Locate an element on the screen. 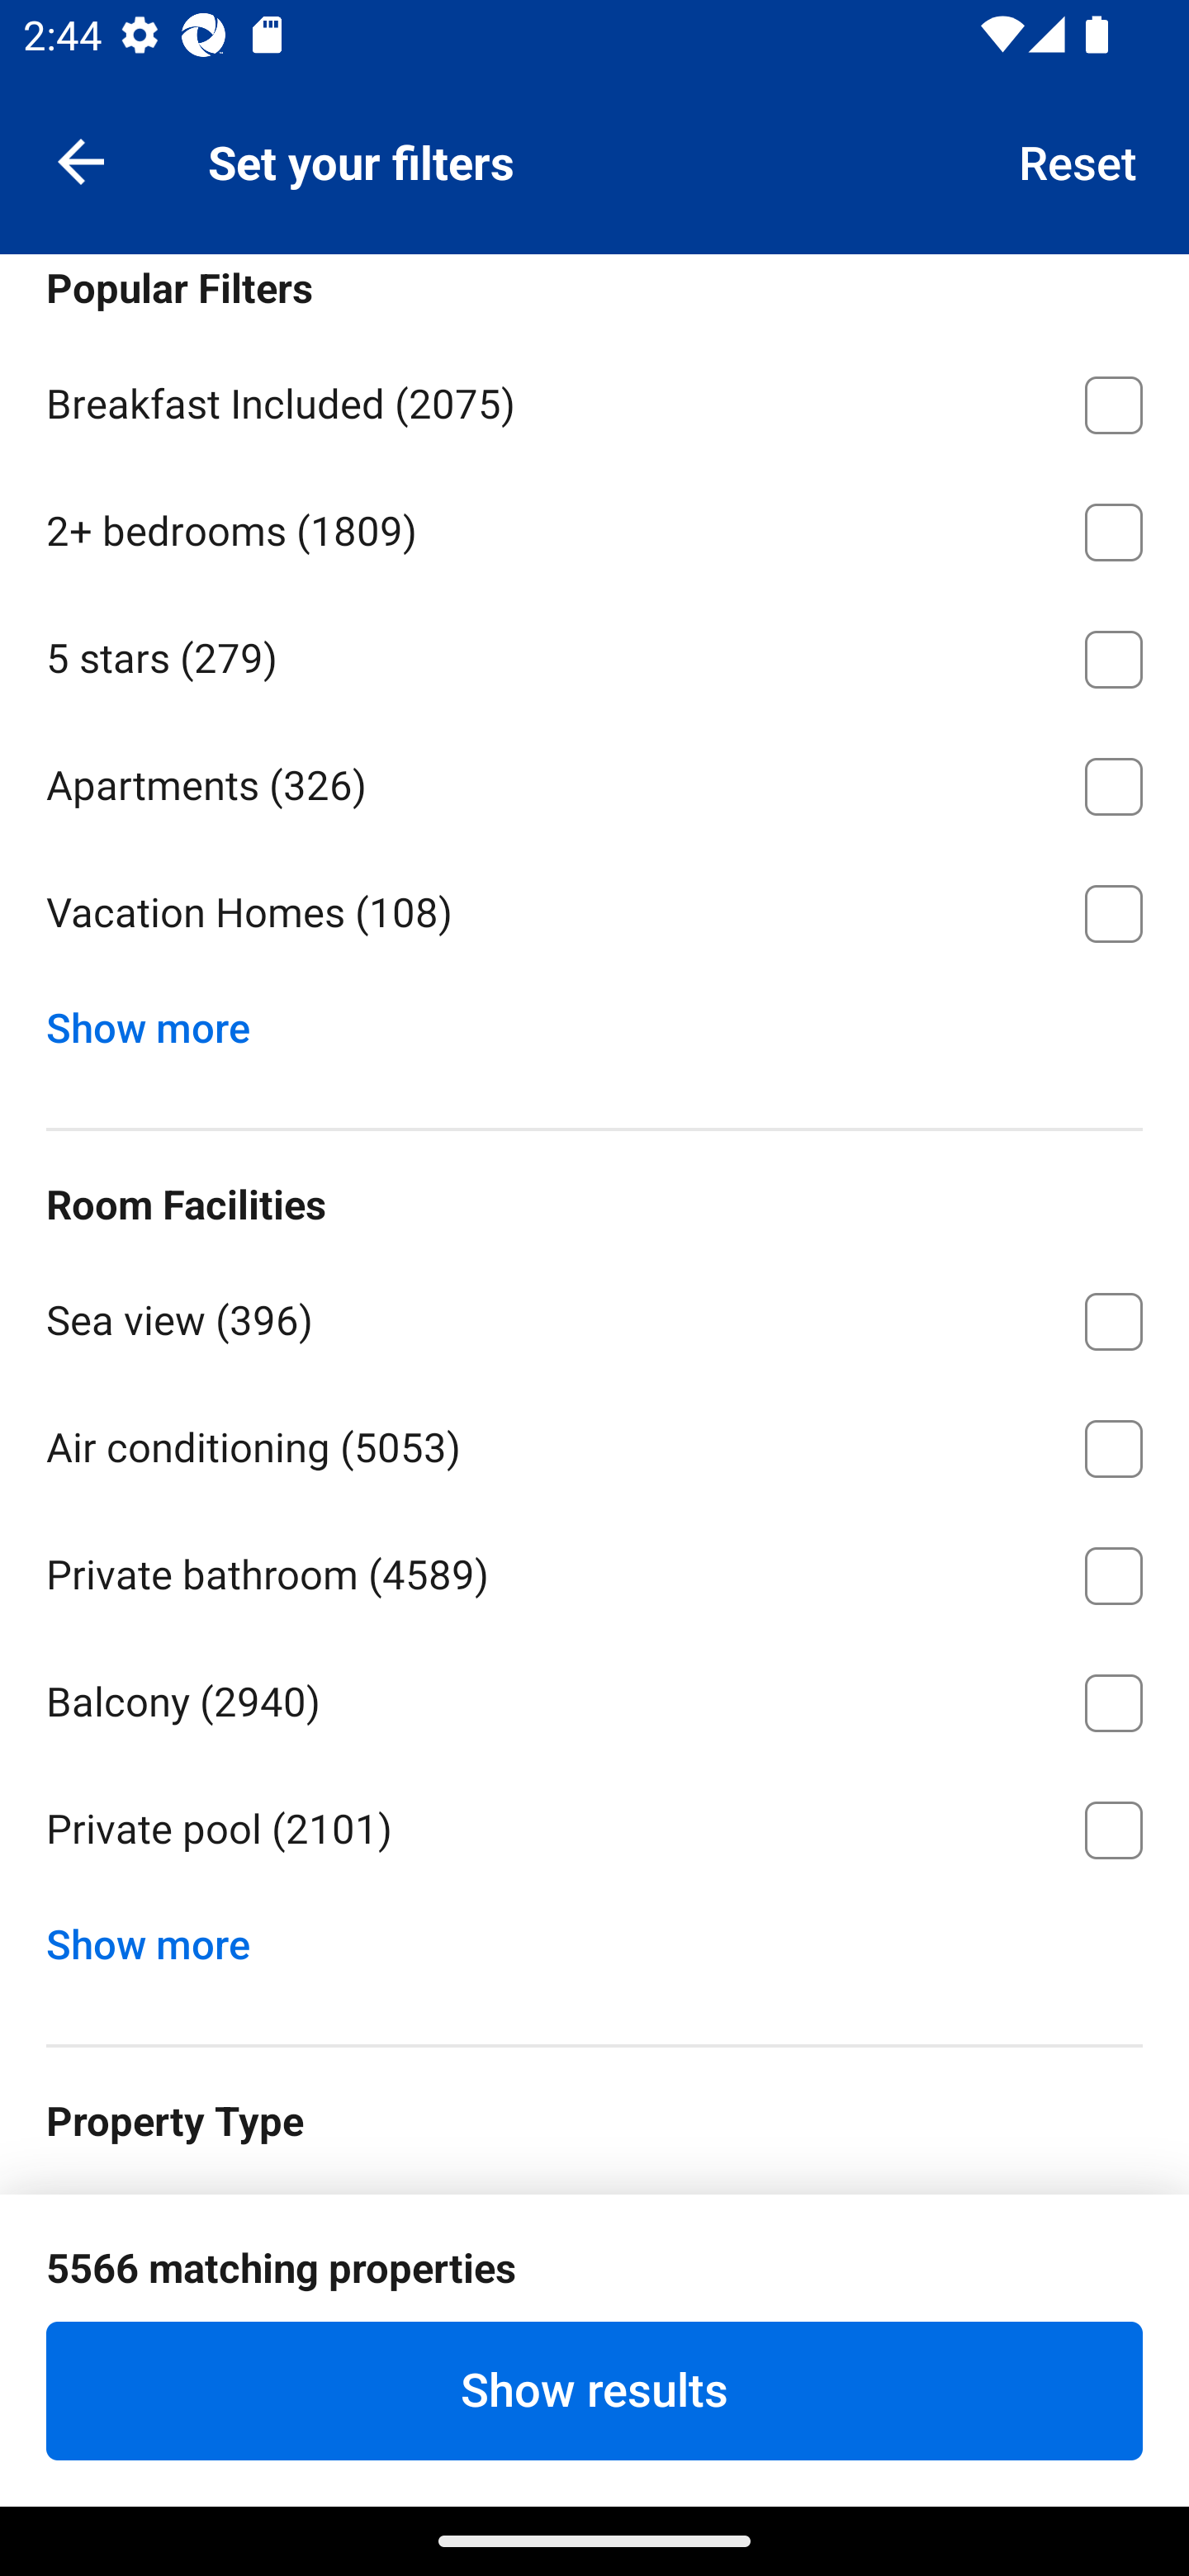 Image resolution: width=1189 pixels, height=2576 pixels. Breakfast Included ⁦(2075) is located at coordinates (594, 399).